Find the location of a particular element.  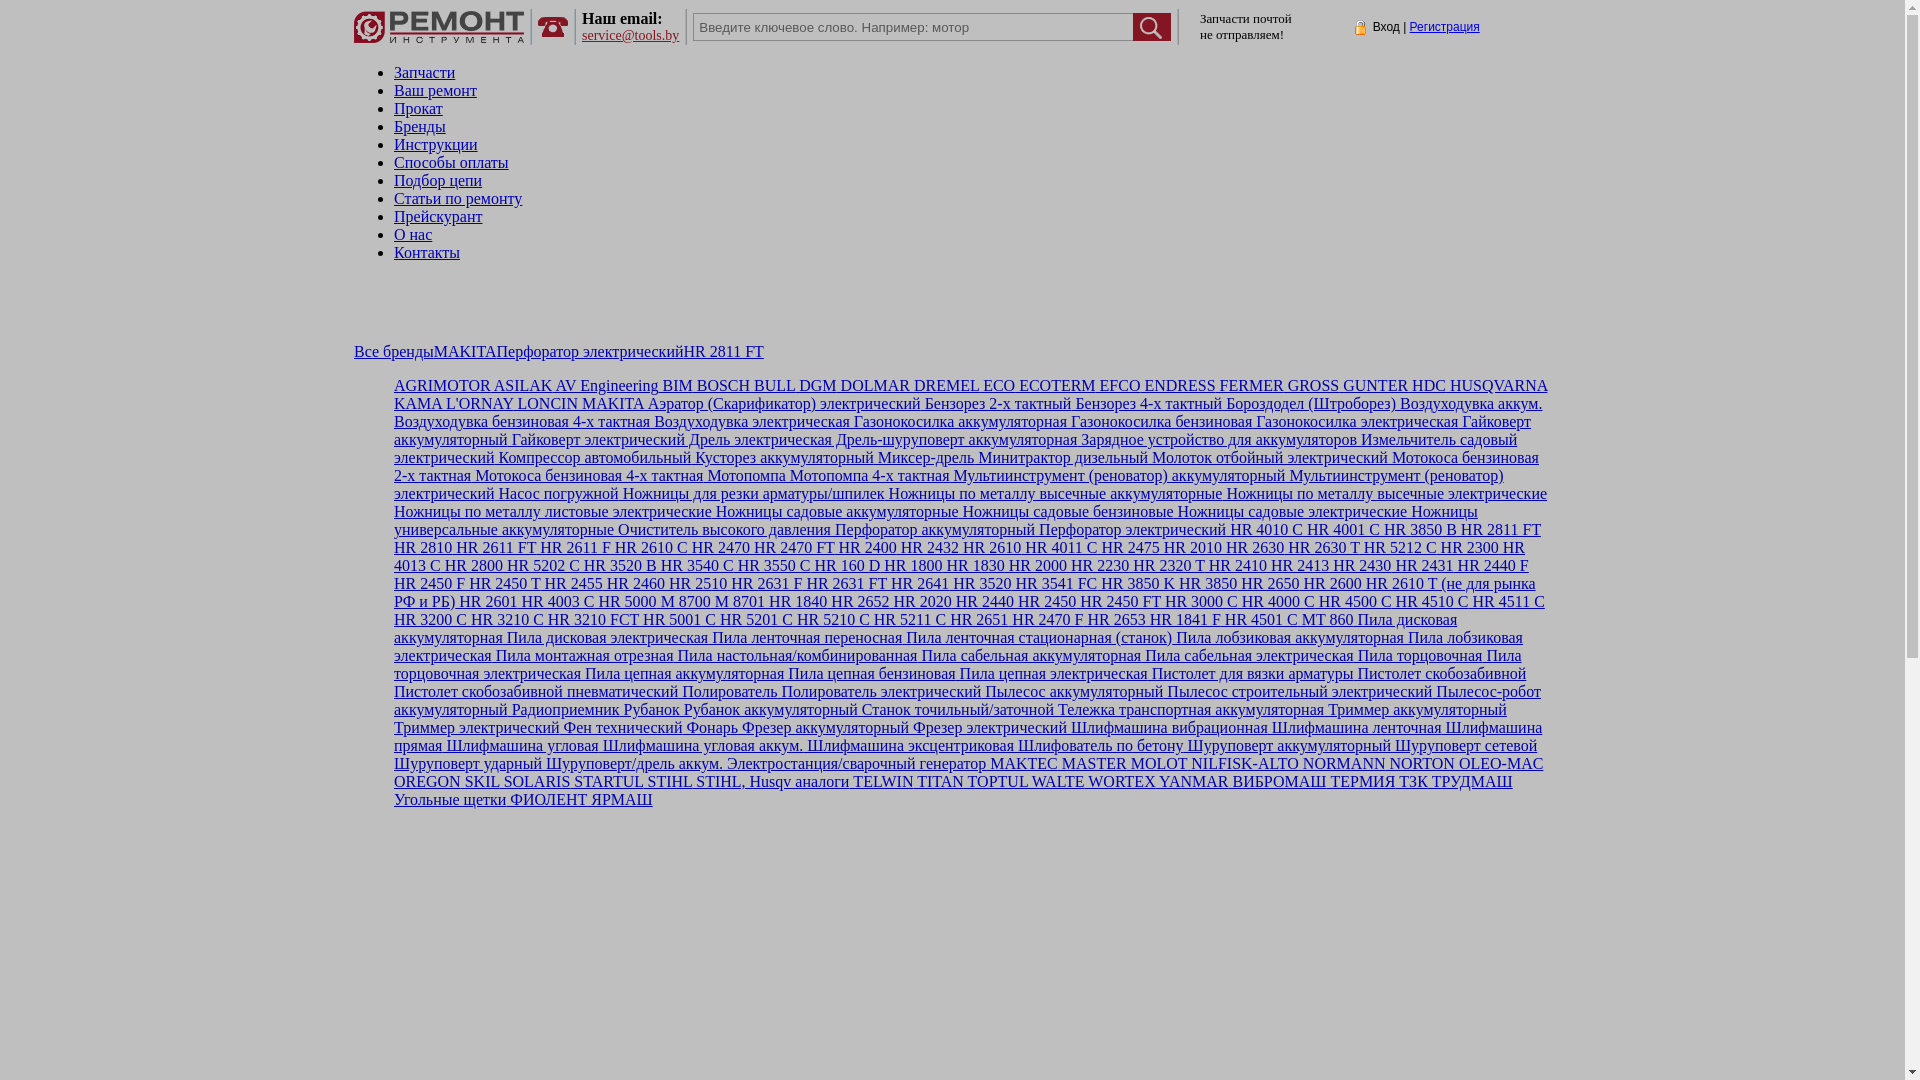

ECO is located at coordinates (997, 386).